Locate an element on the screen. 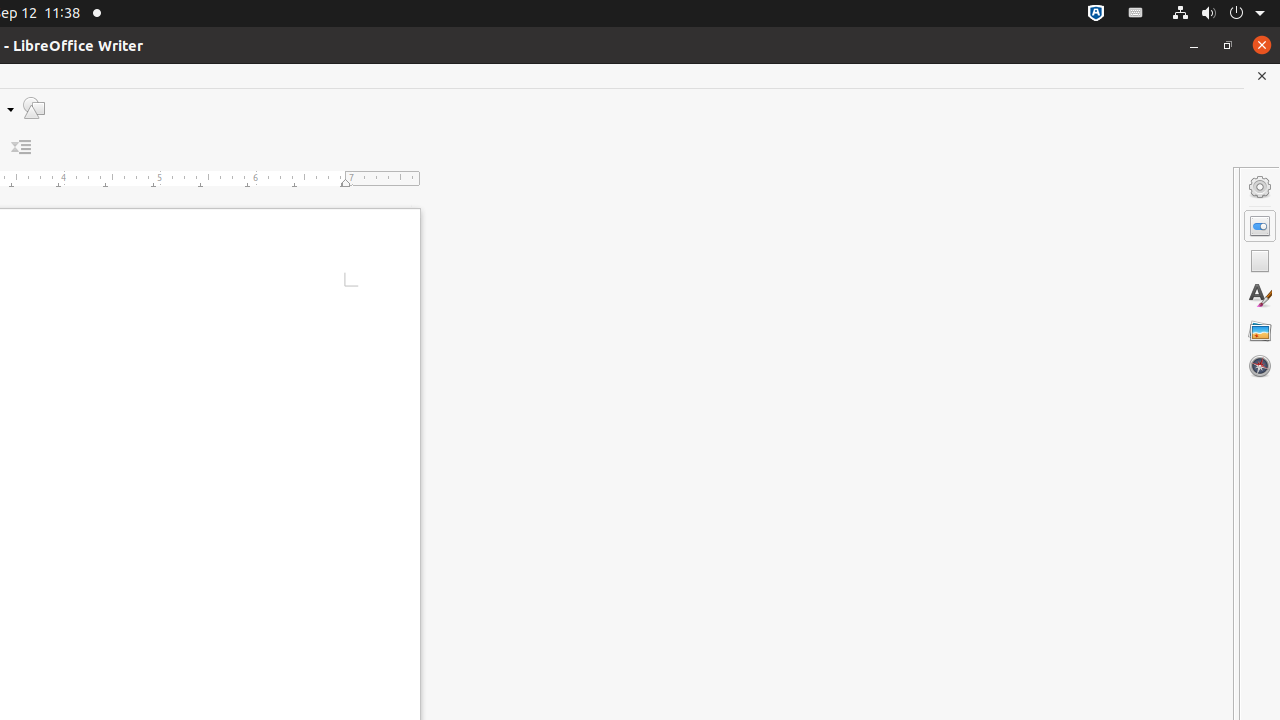  Gallery is located at coordinates (1260, 331).